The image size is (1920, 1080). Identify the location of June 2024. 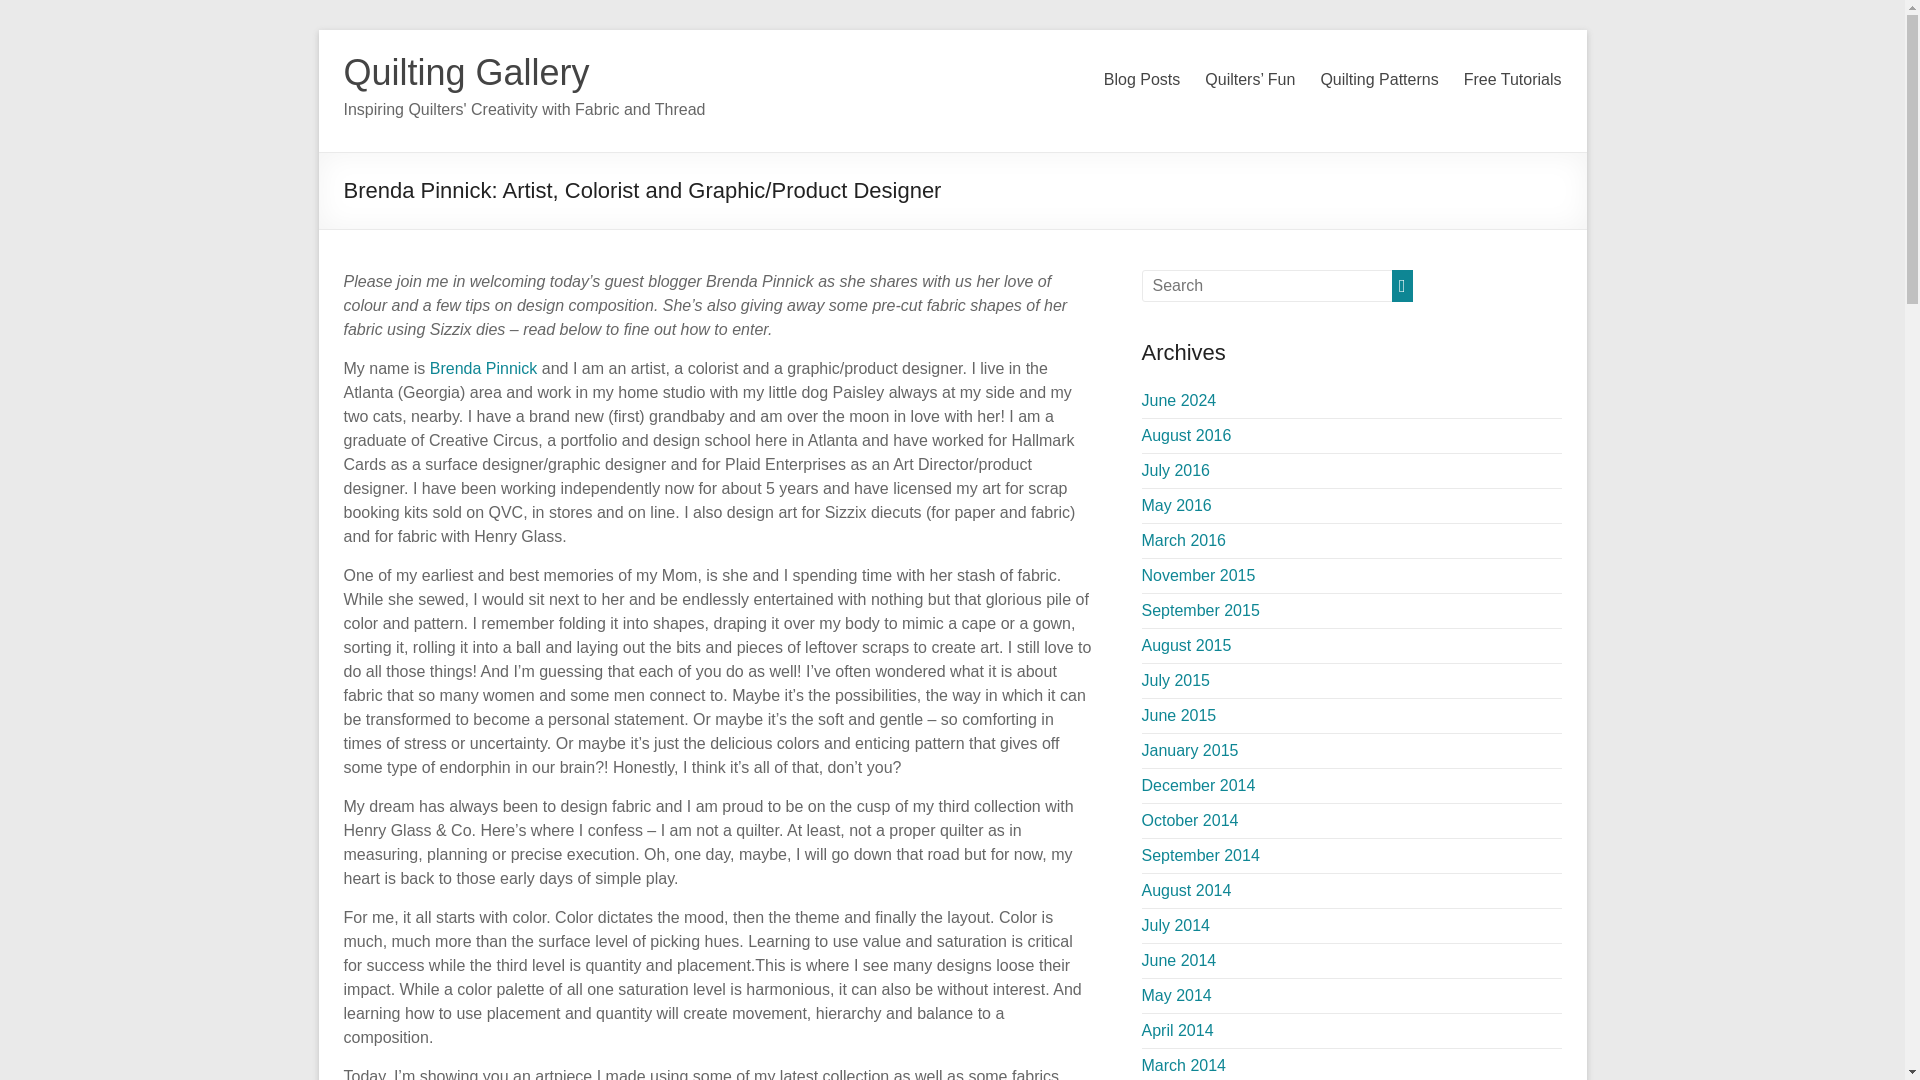
(1180, 400).